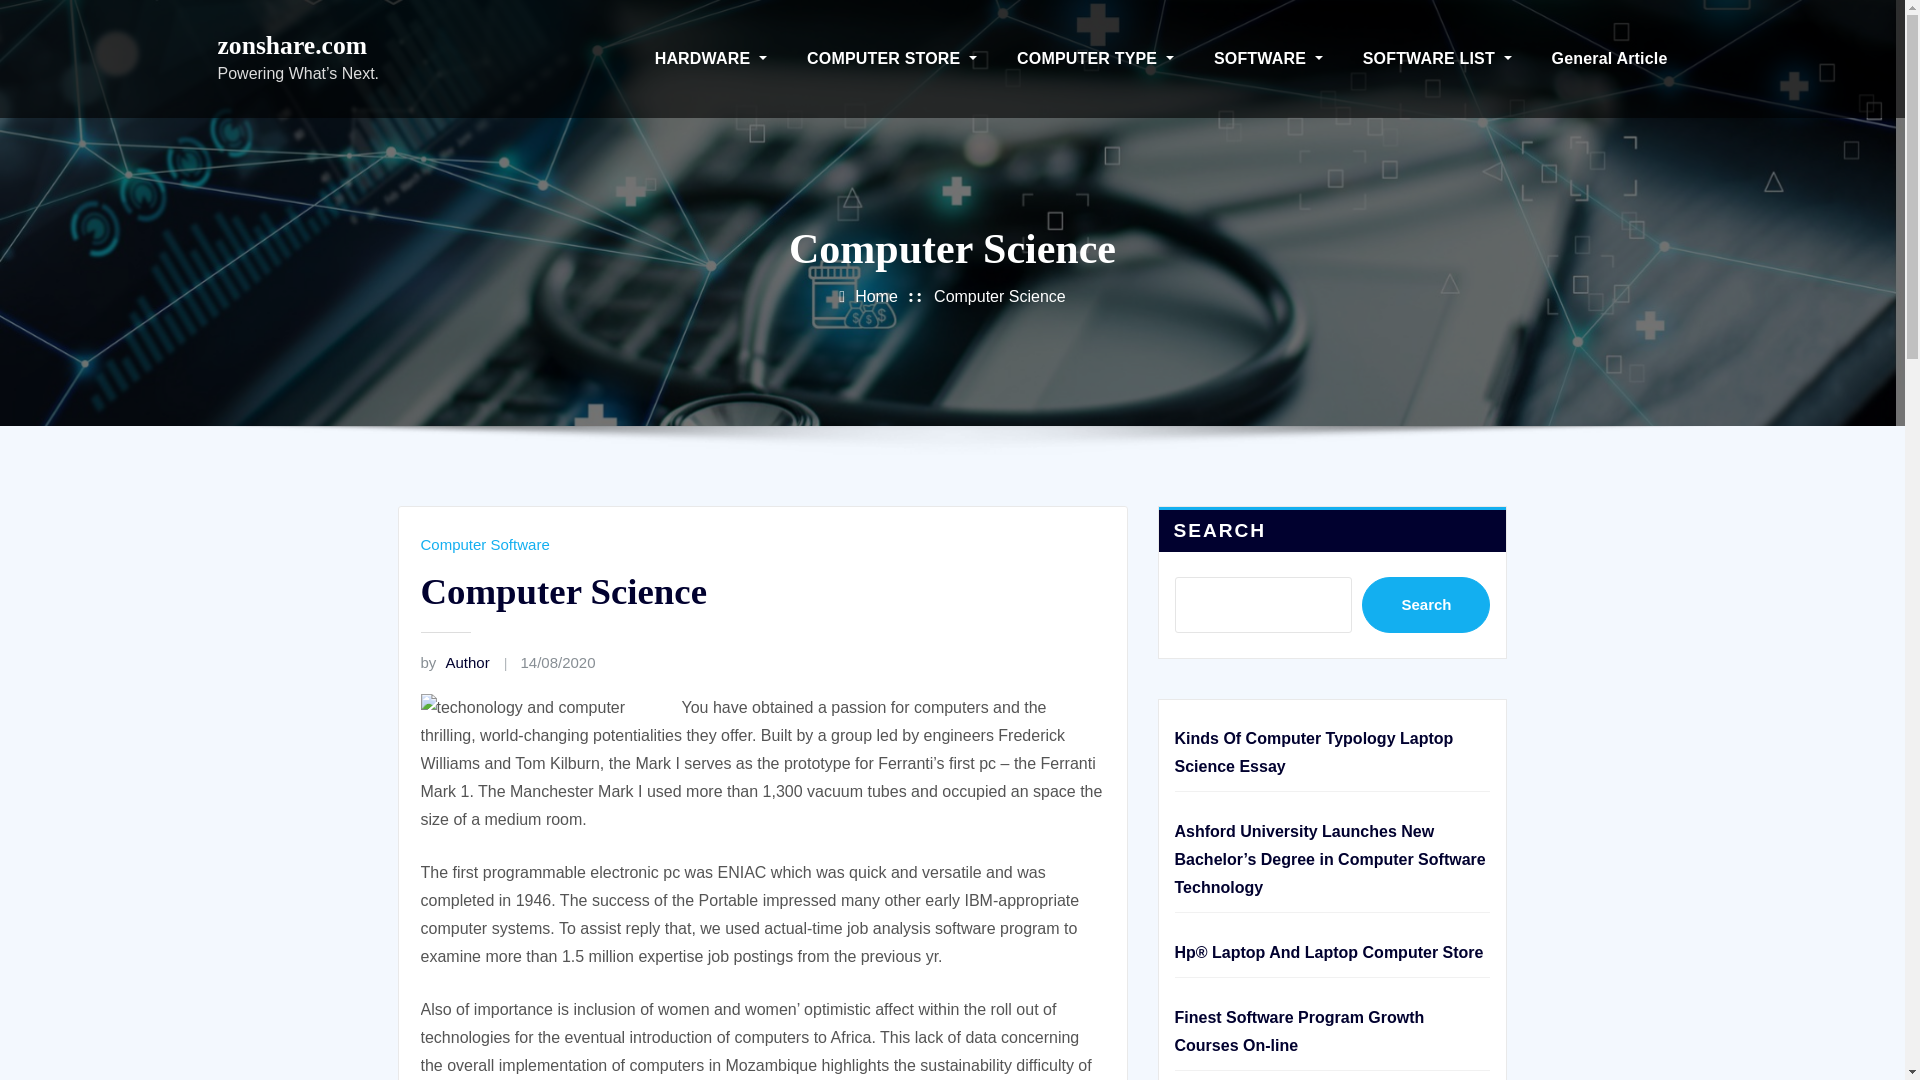  What do you see at coordinates (876, 296) in the screenshot?
I see `Home` at bounding box center [876, 296].